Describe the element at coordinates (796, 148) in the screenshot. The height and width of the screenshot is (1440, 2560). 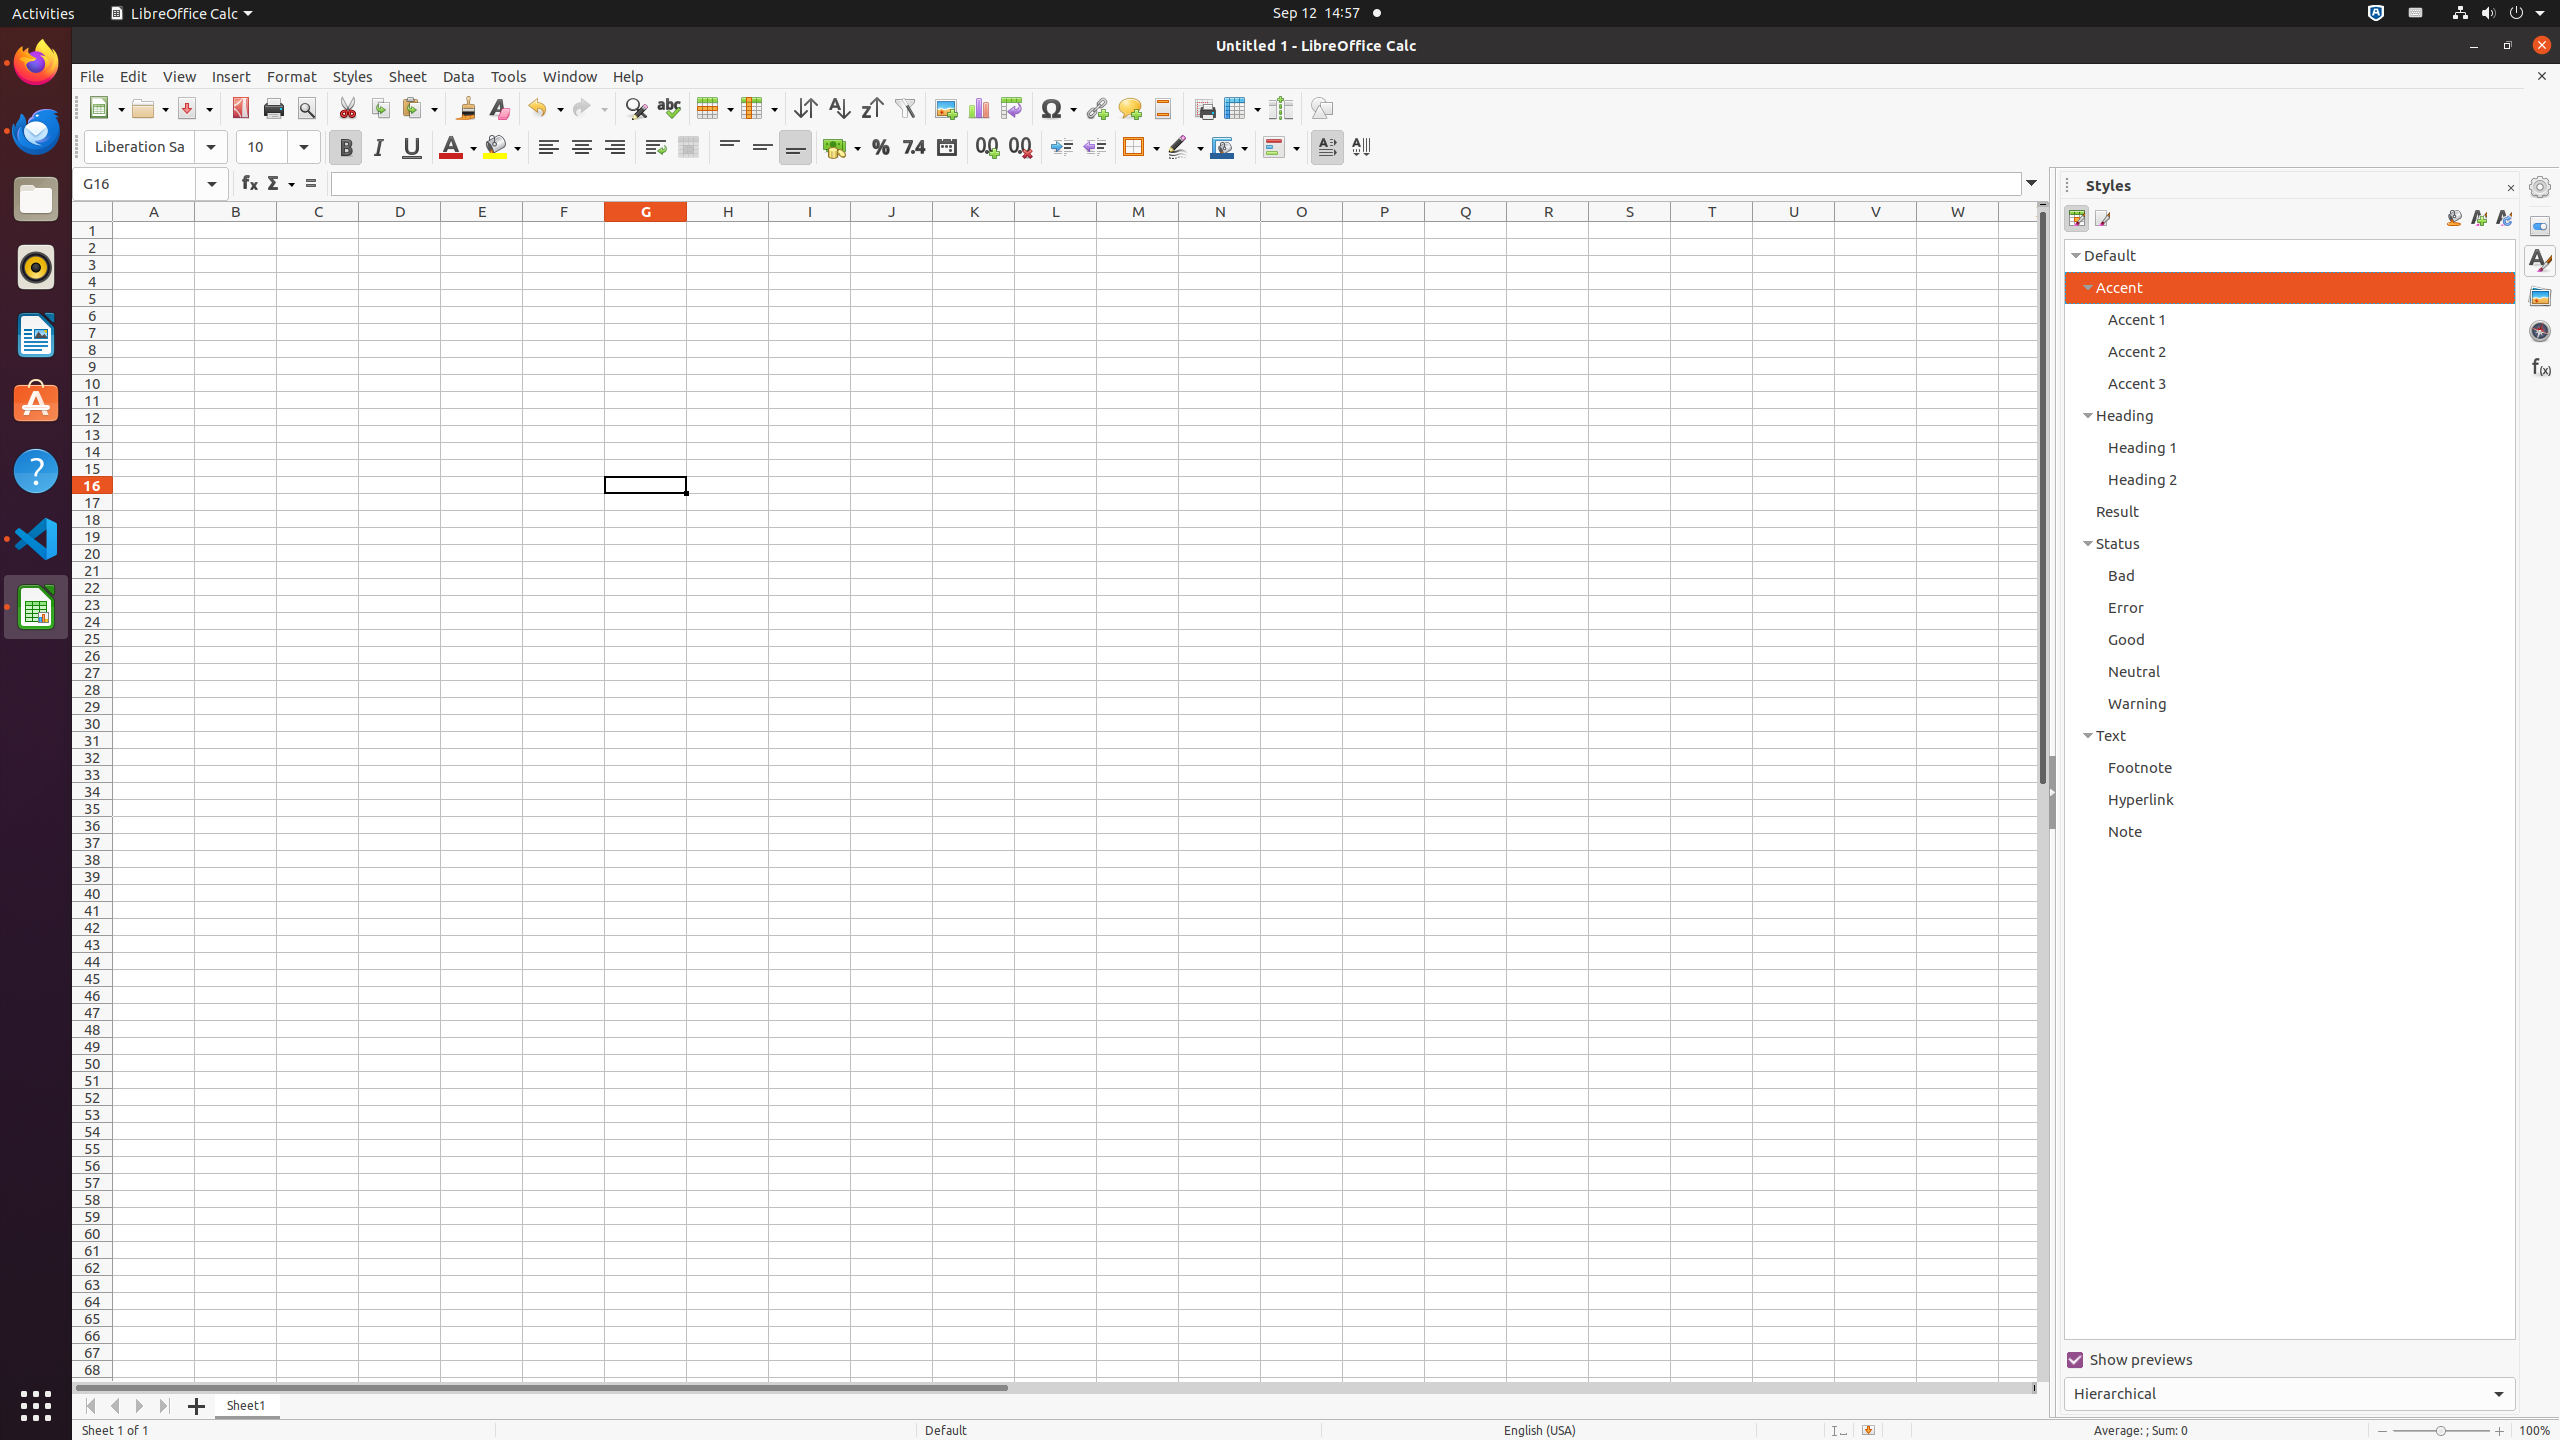
I see `Align Bottom` at that location.